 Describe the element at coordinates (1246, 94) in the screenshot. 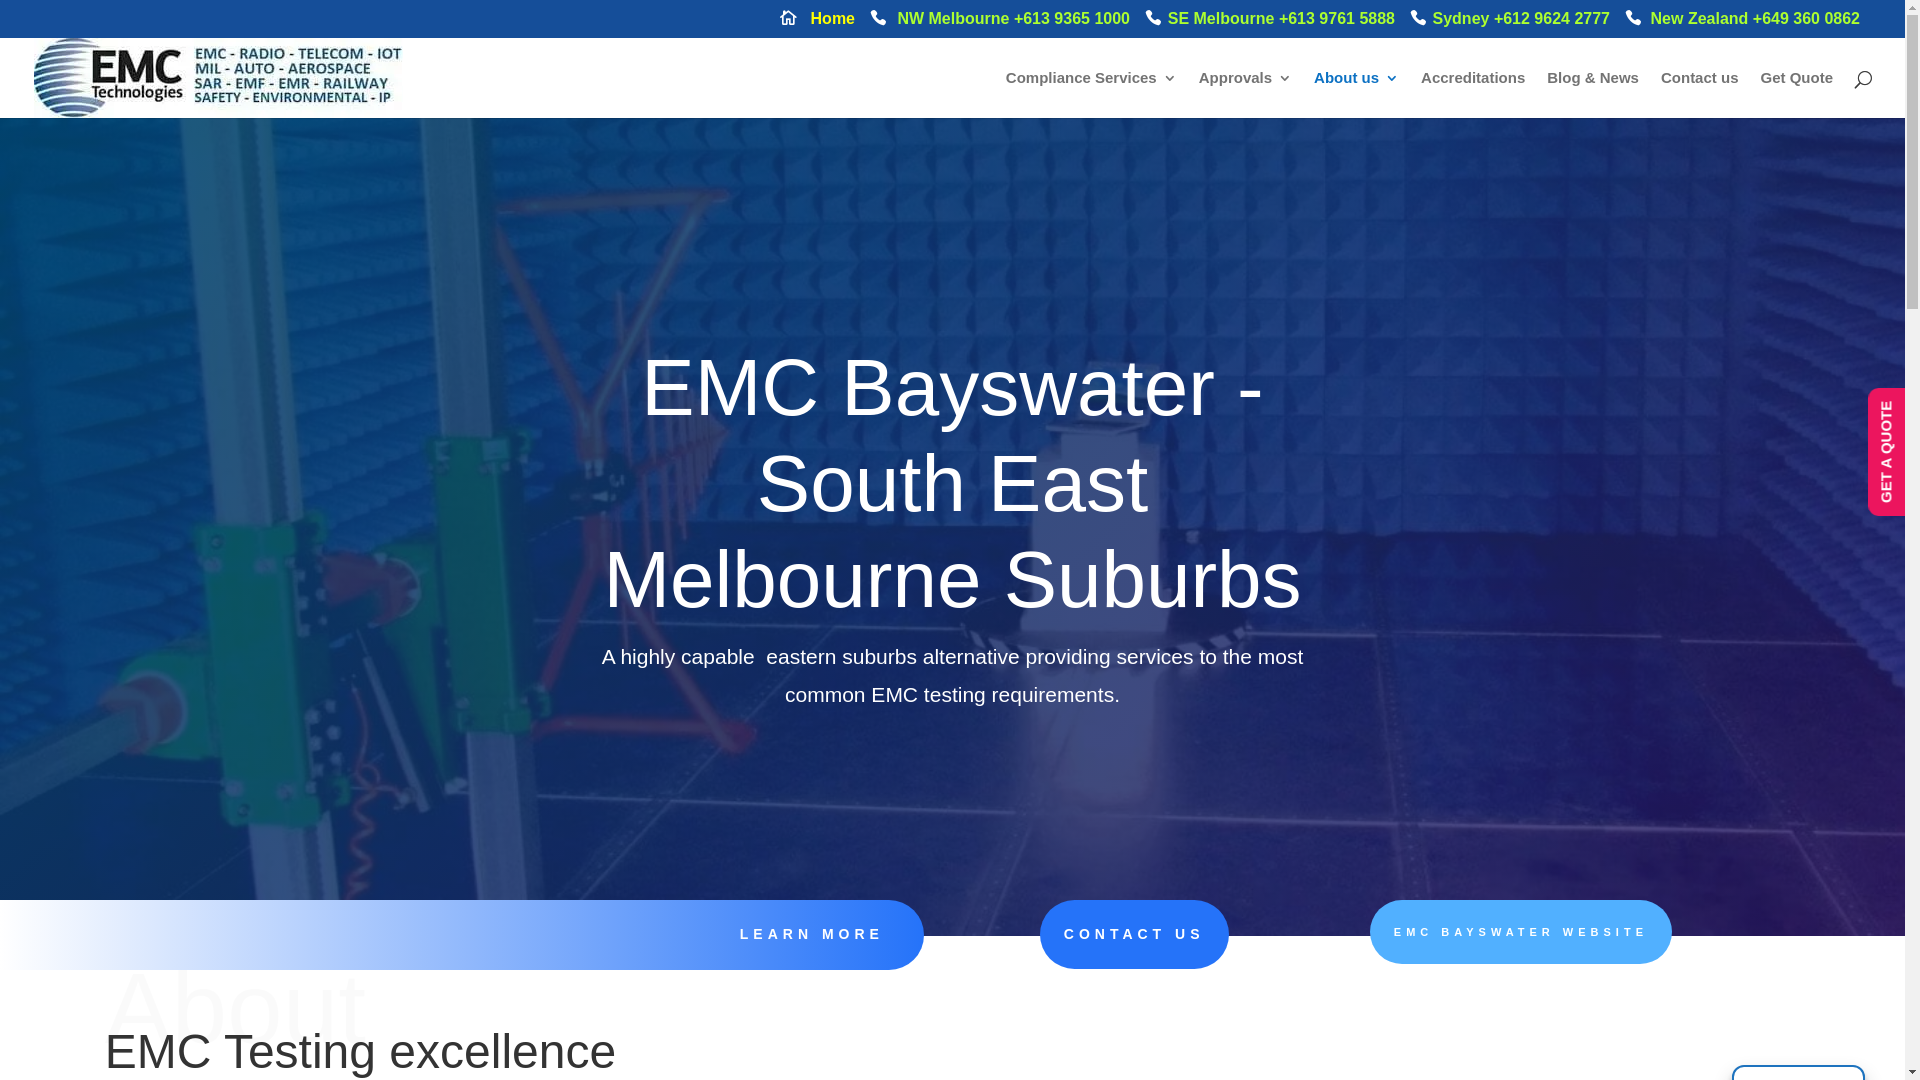

I see `Approvals` at that location.